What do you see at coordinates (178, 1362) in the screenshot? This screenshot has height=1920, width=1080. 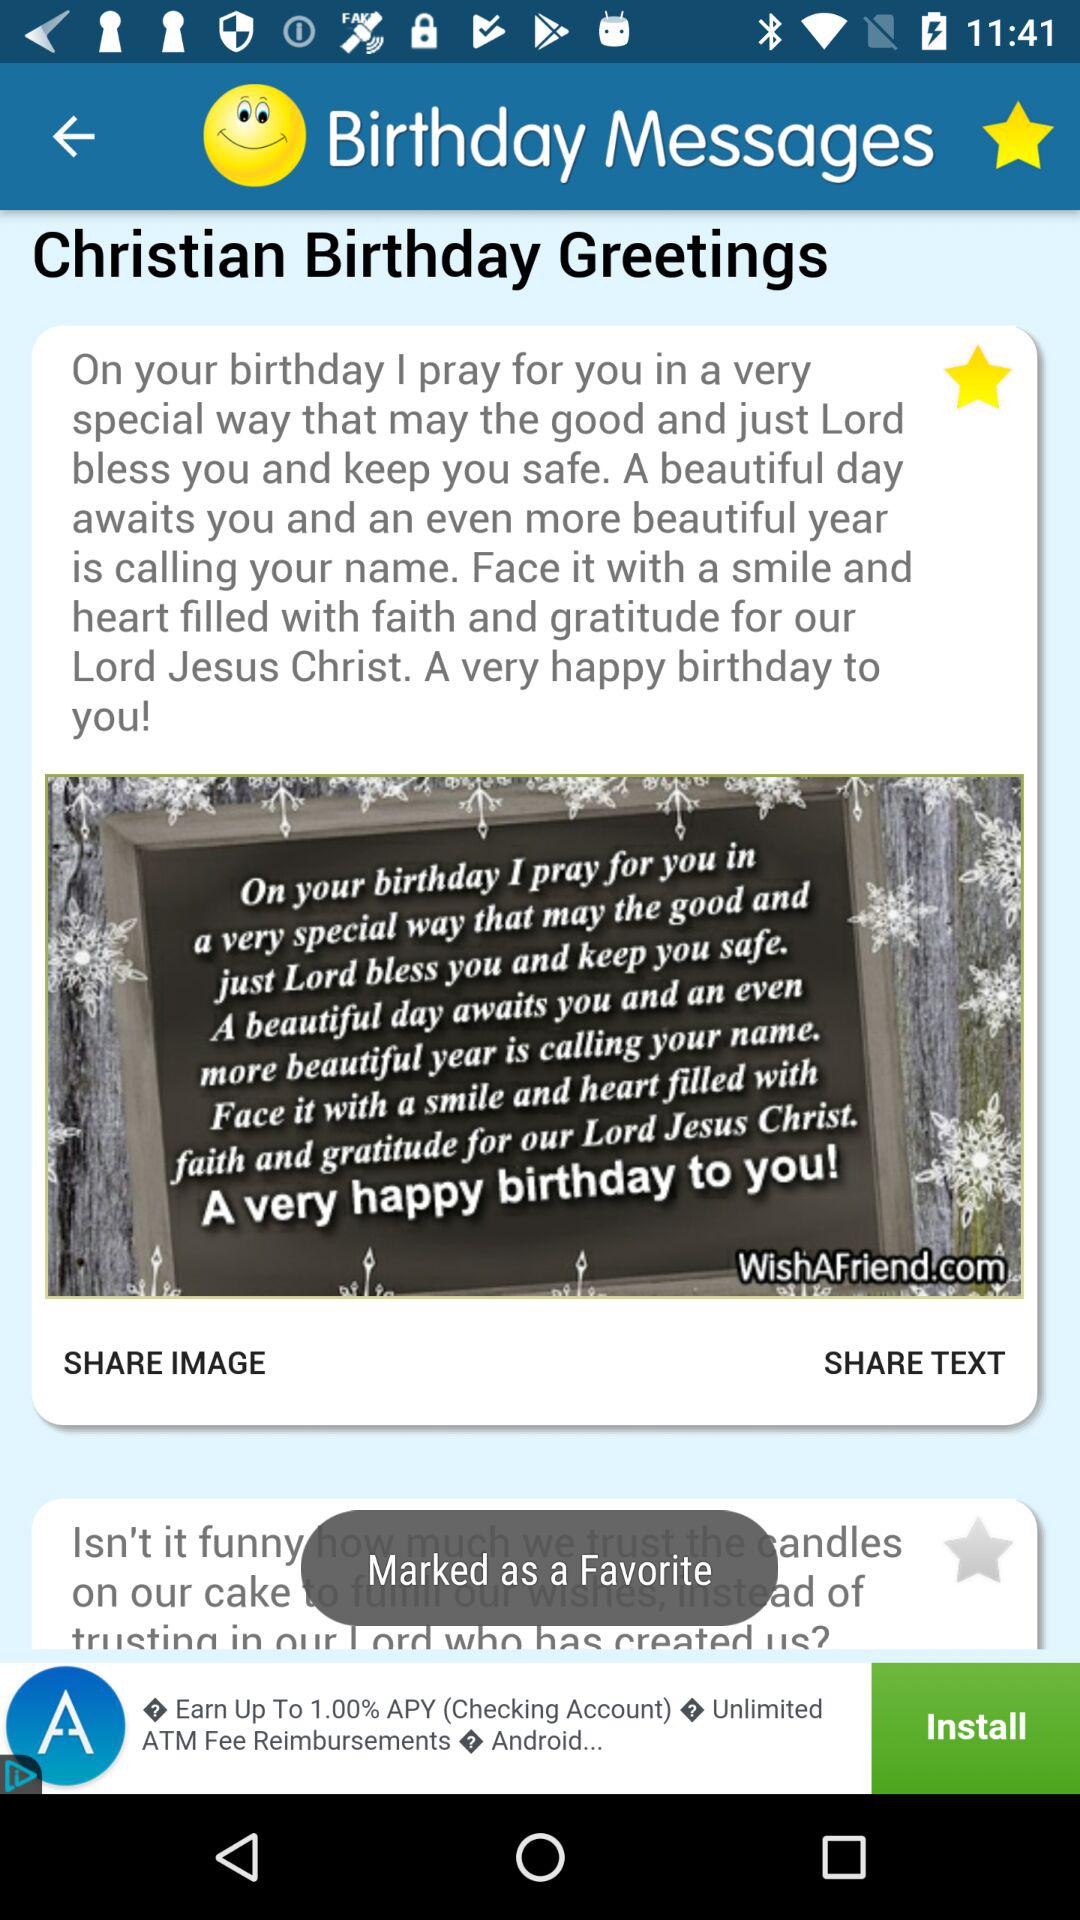 I see `select item at the bottom left corner` at bounding box center [178, 1362].